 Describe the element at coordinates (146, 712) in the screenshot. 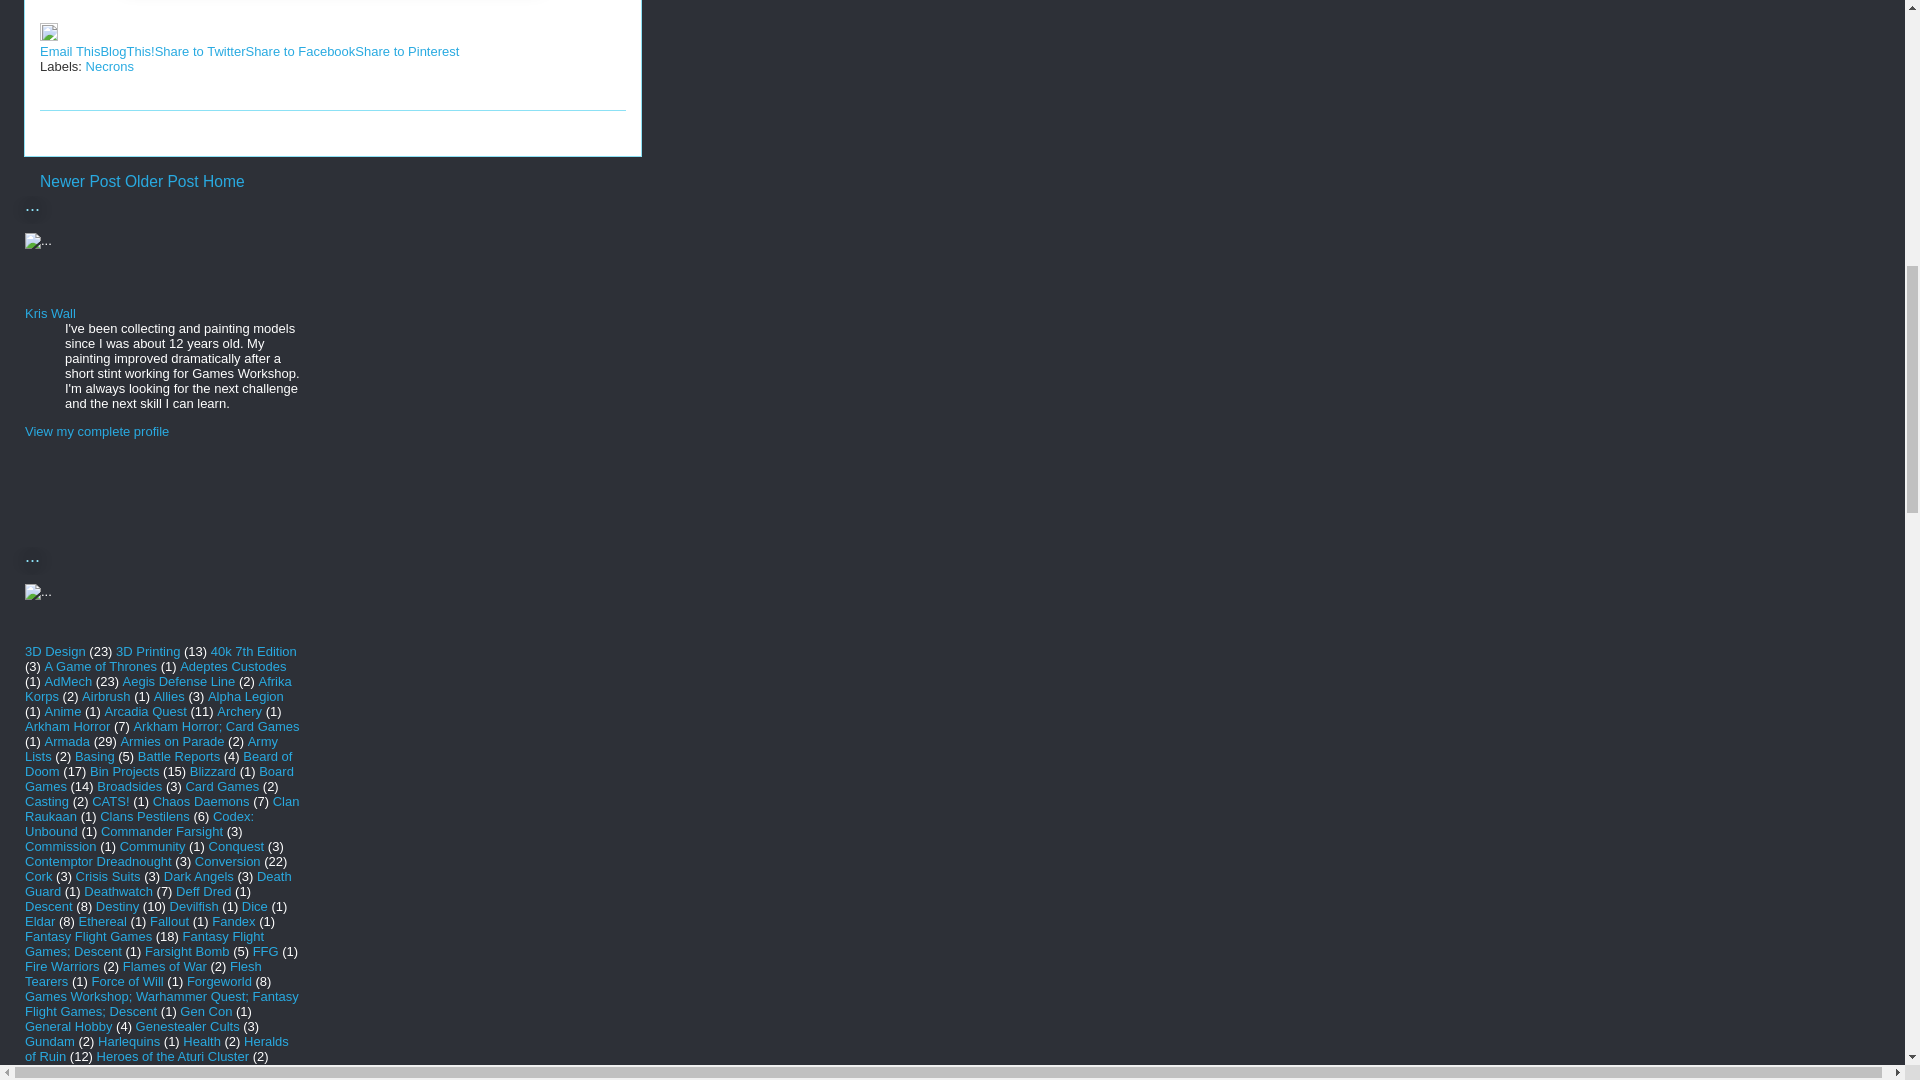

I see `Arcadia Quest` at that location.